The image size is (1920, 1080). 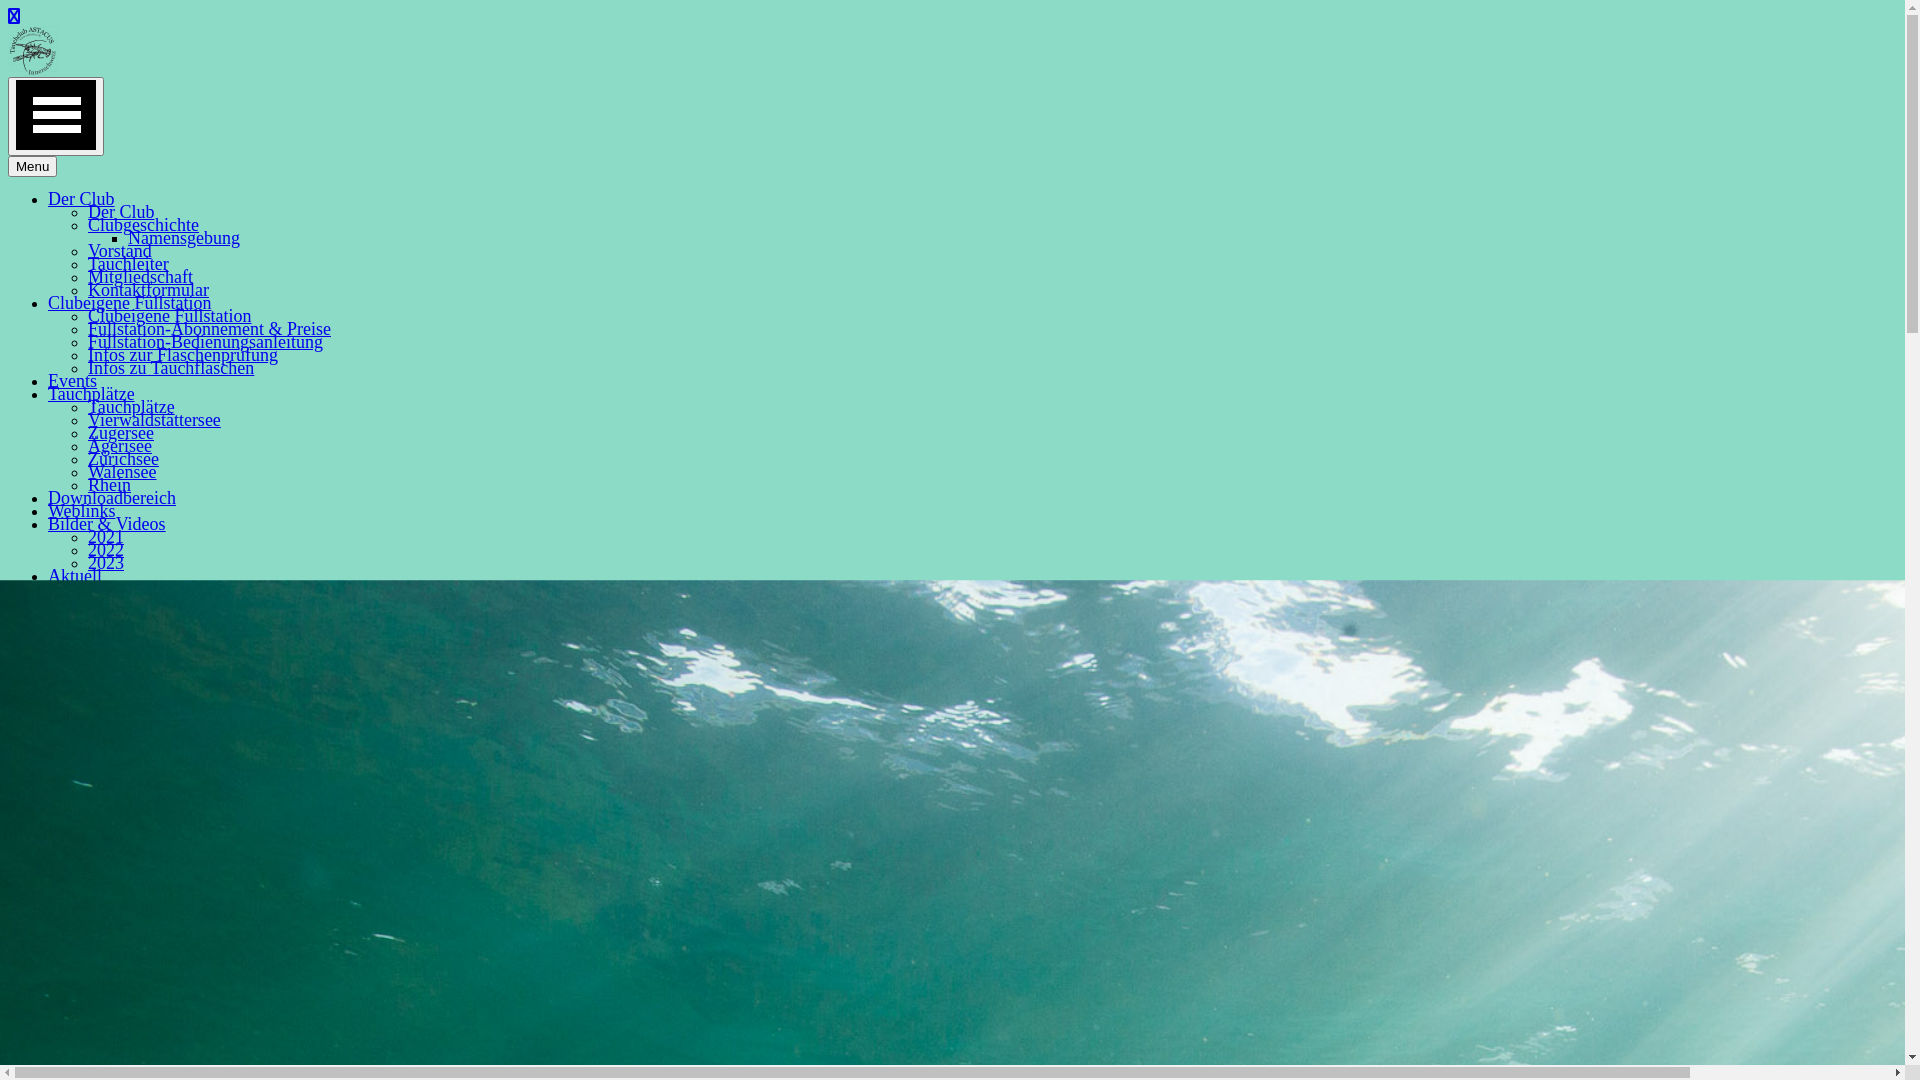 What do you see at coordinates (171, 368) in the screenshot?
I see `Infos zu Tauchflaschen` at bounding box center [171, 368].